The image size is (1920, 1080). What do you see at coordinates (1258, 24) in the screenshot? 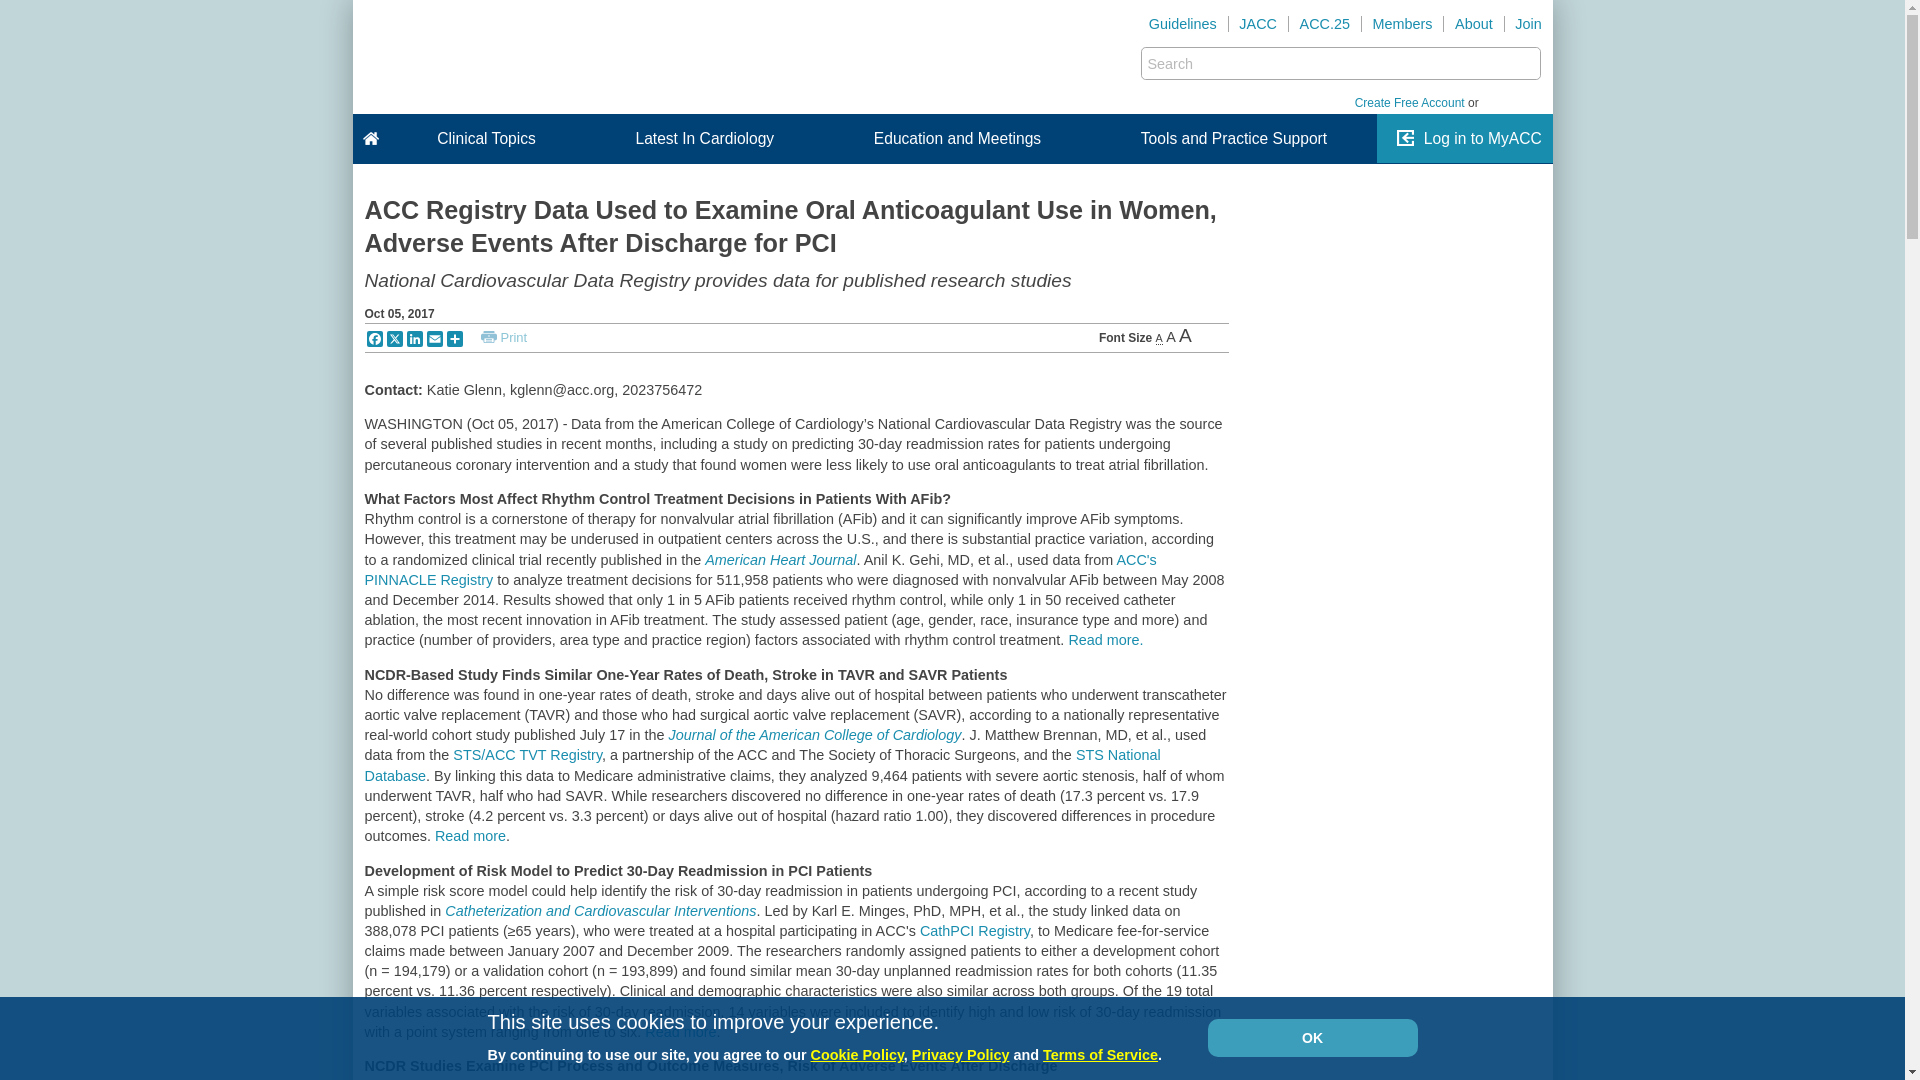
I see `JACC.org` at bounding box center [1258, 24].